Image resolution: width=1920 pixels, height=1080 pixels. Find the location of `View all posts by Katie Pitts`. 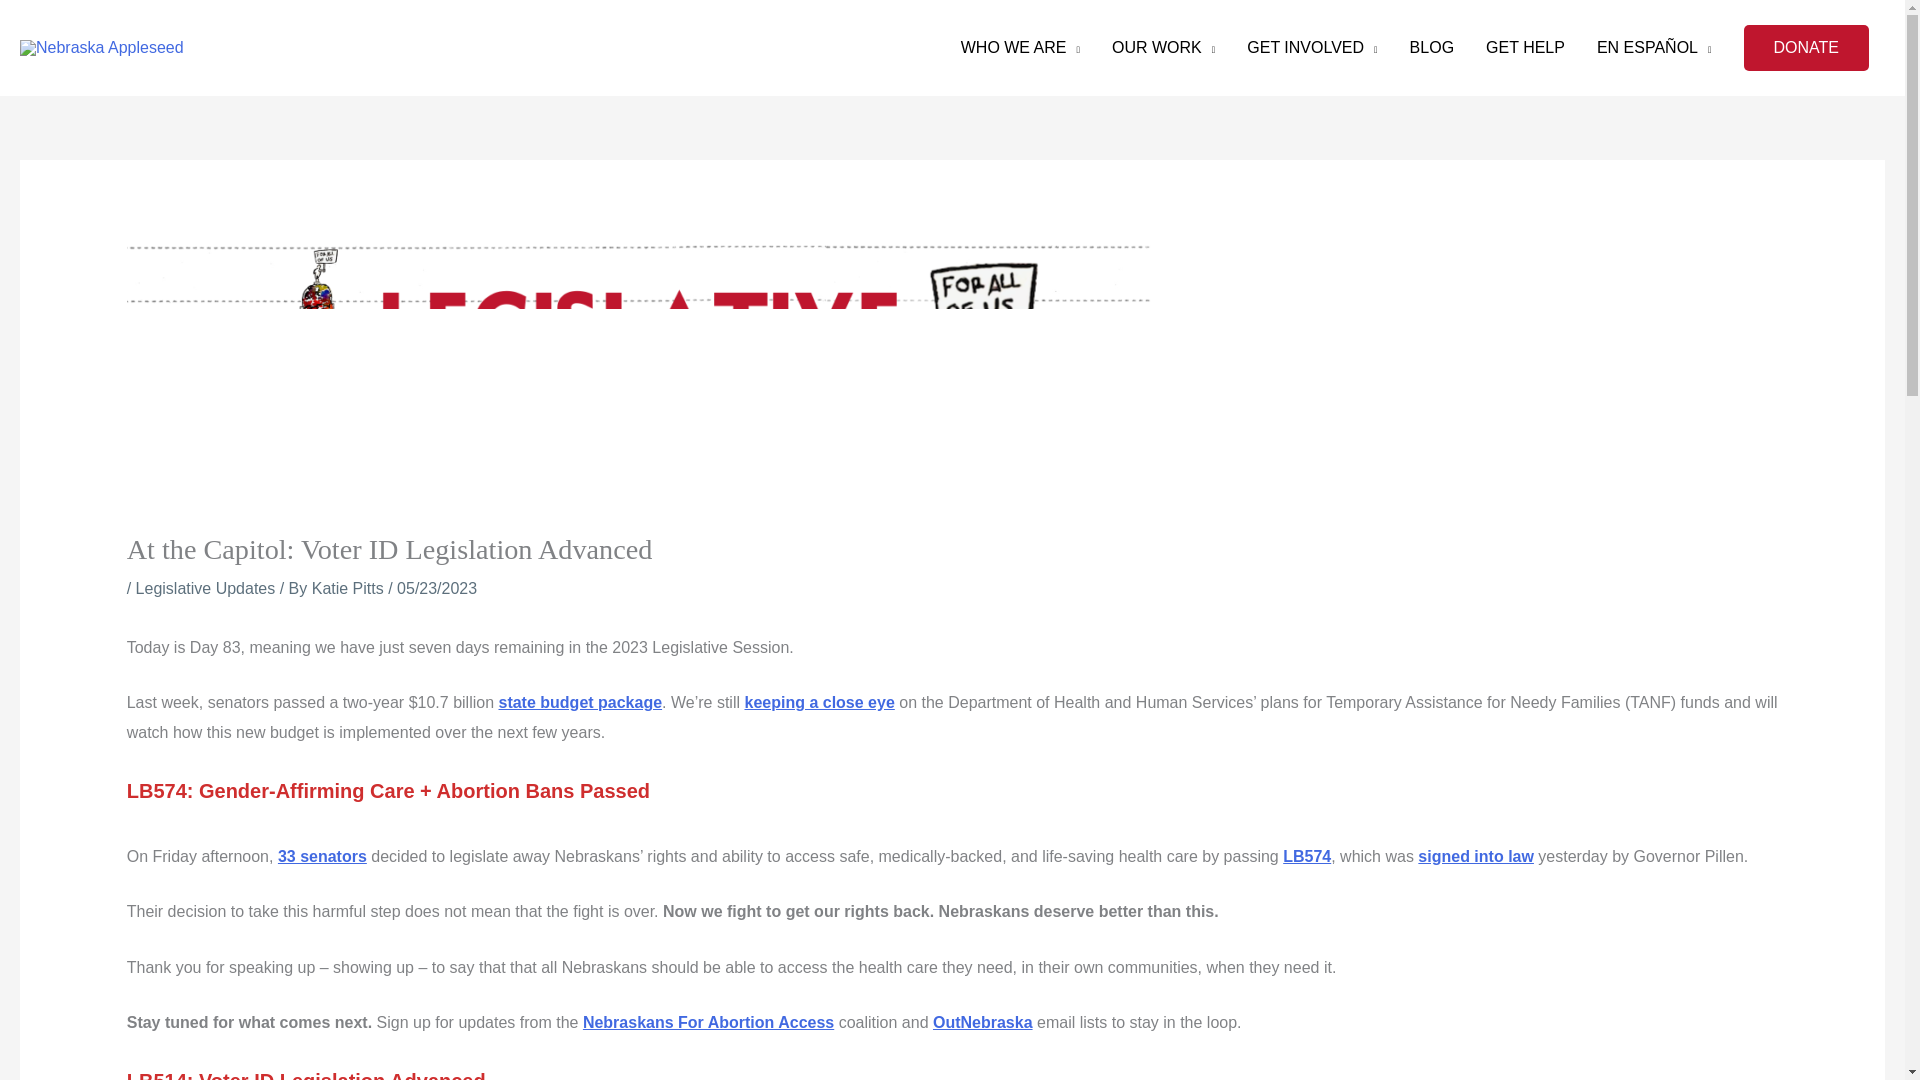

View all posts by Katie Pitts is located at coordinates (349, 588).